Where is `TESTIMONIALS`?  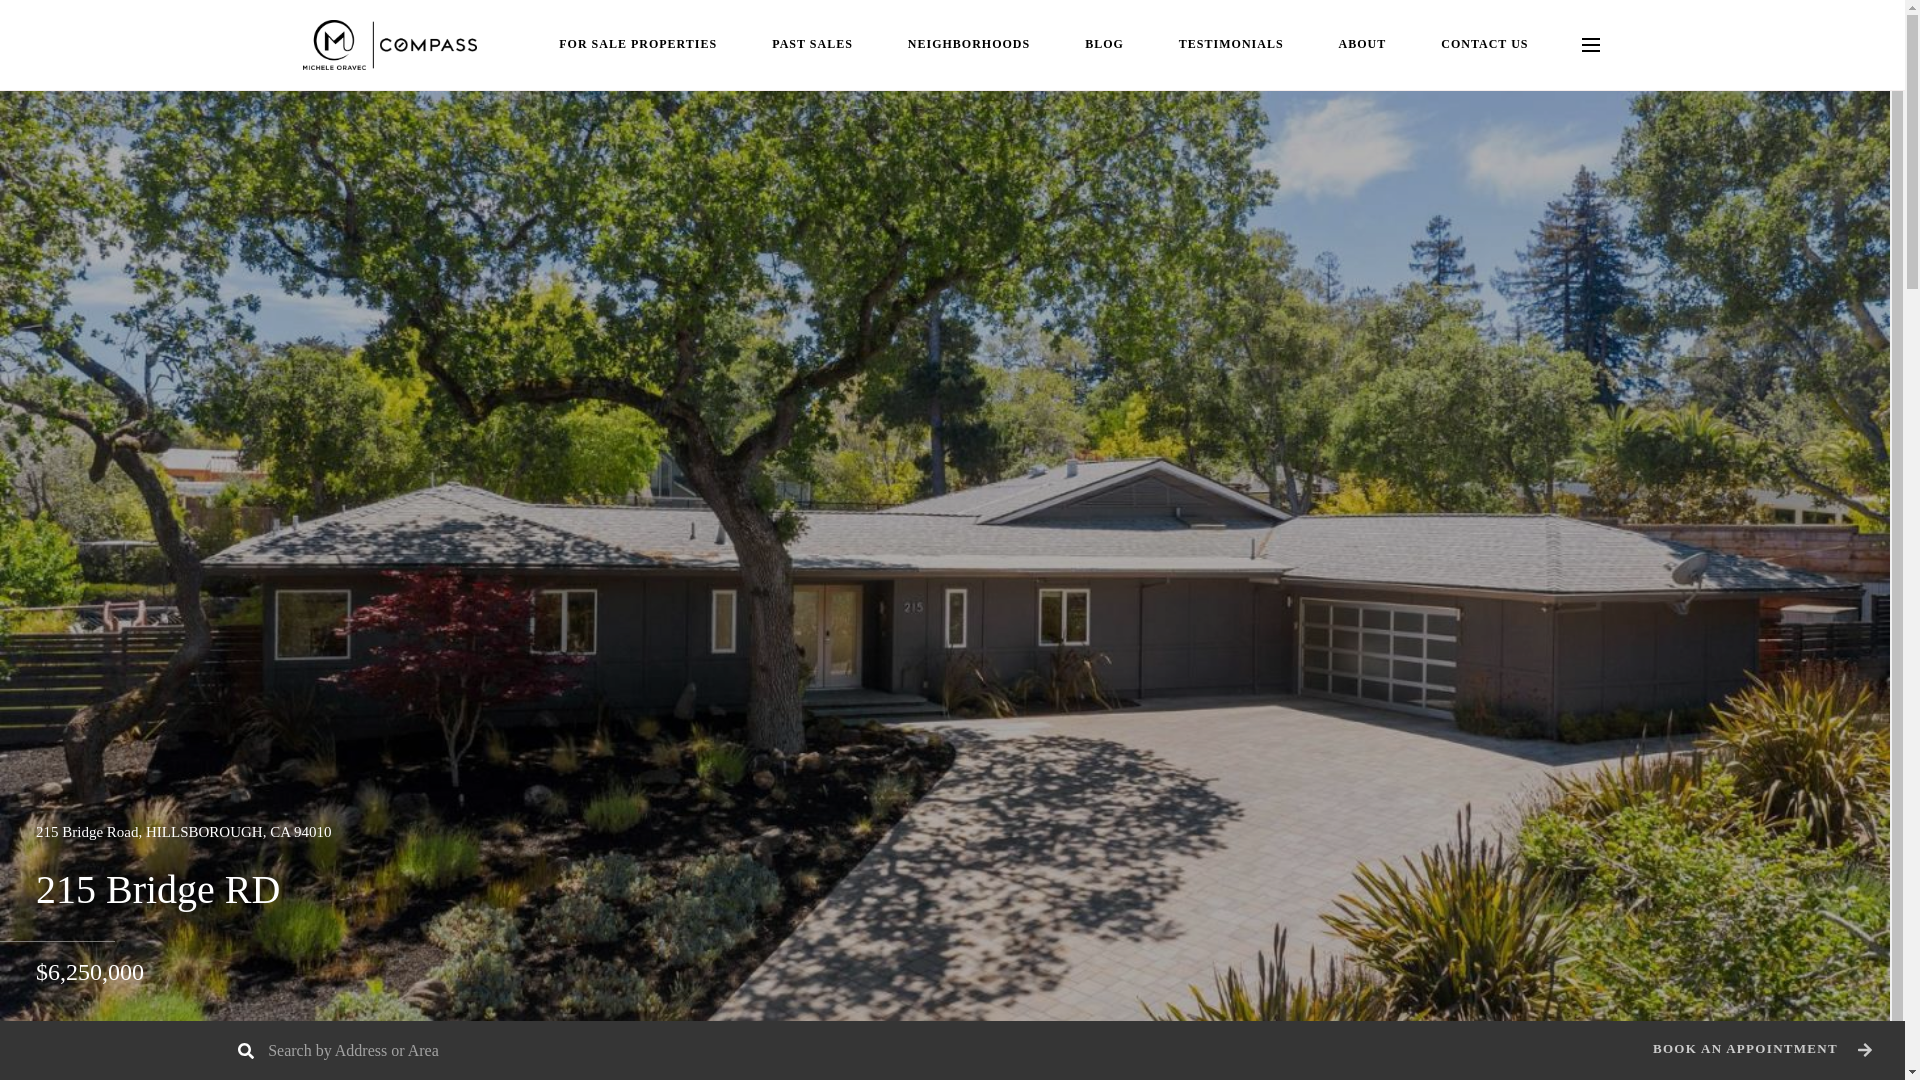
TESTIMONIALS is located at coordinates (1231, 44).